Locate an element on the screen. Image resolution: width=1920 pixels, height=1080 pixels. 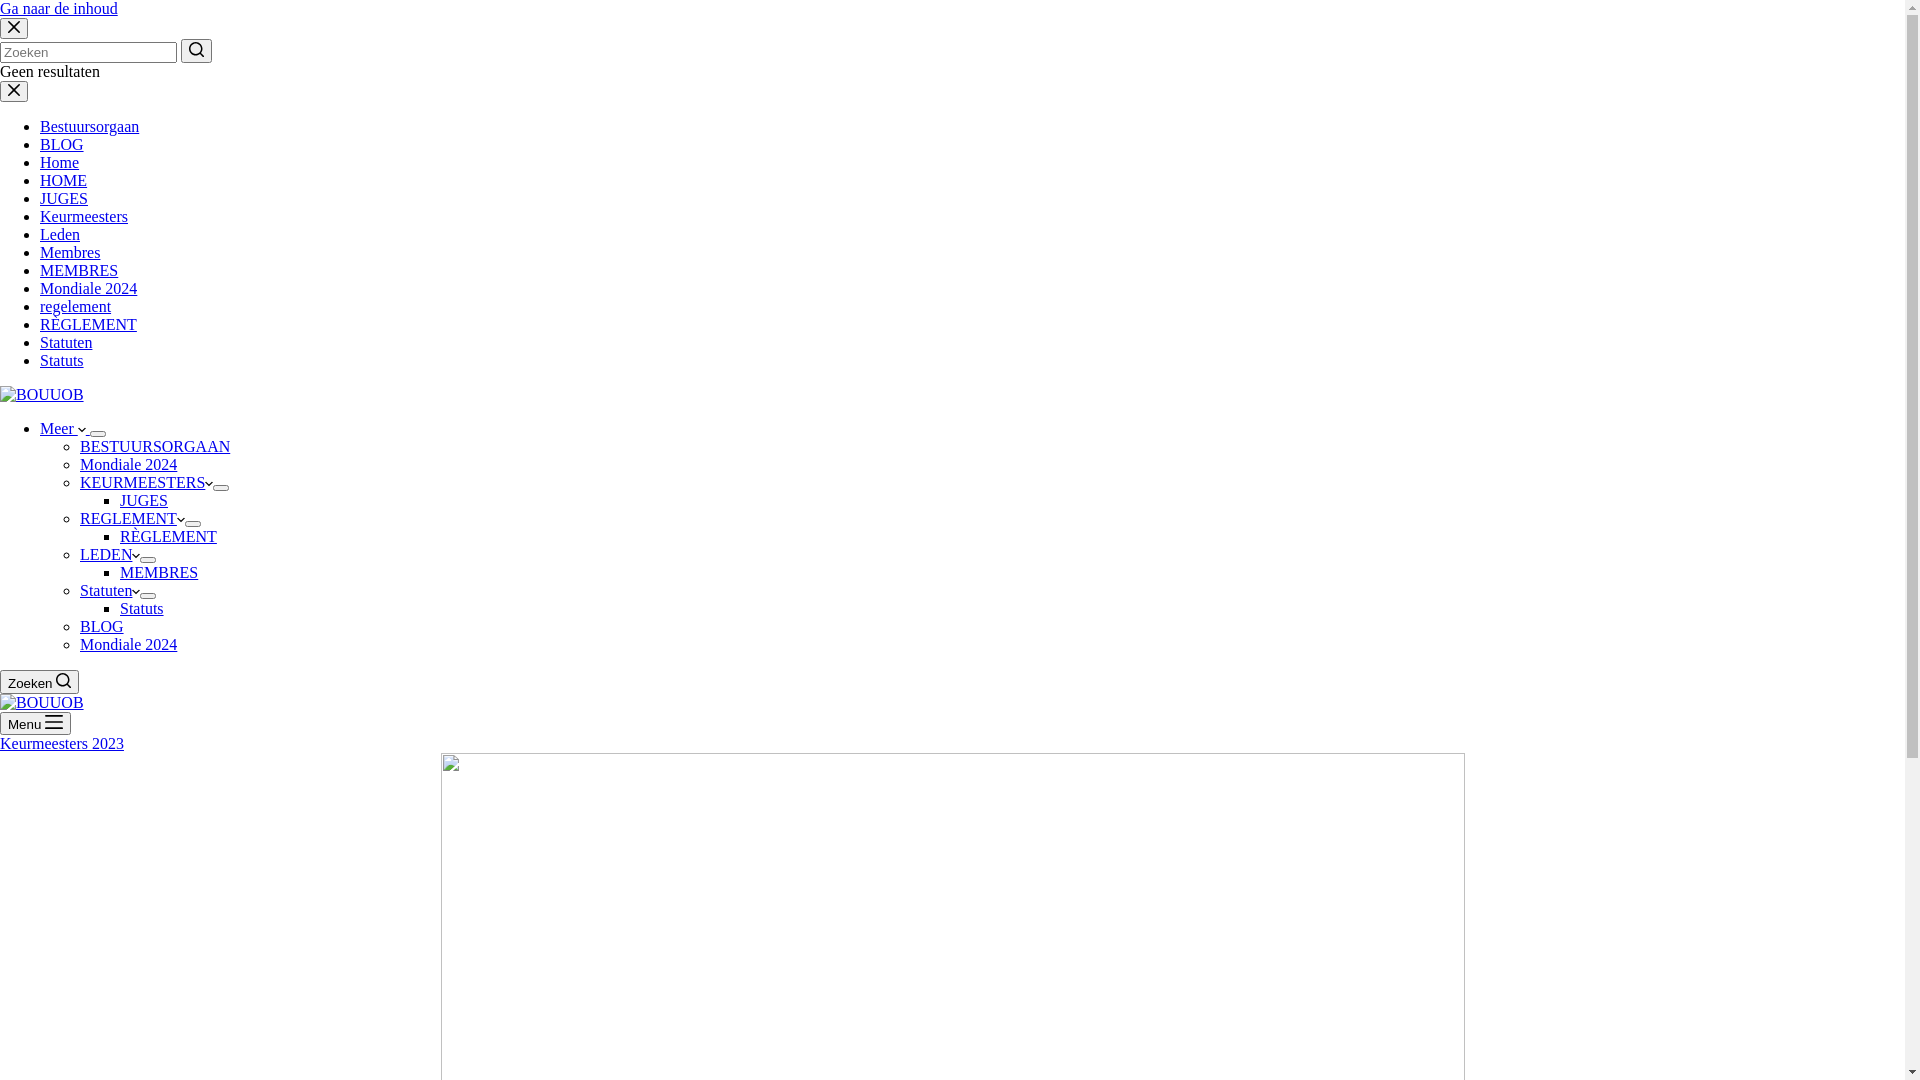
MEMBRES is located at coordinates (159, 572).